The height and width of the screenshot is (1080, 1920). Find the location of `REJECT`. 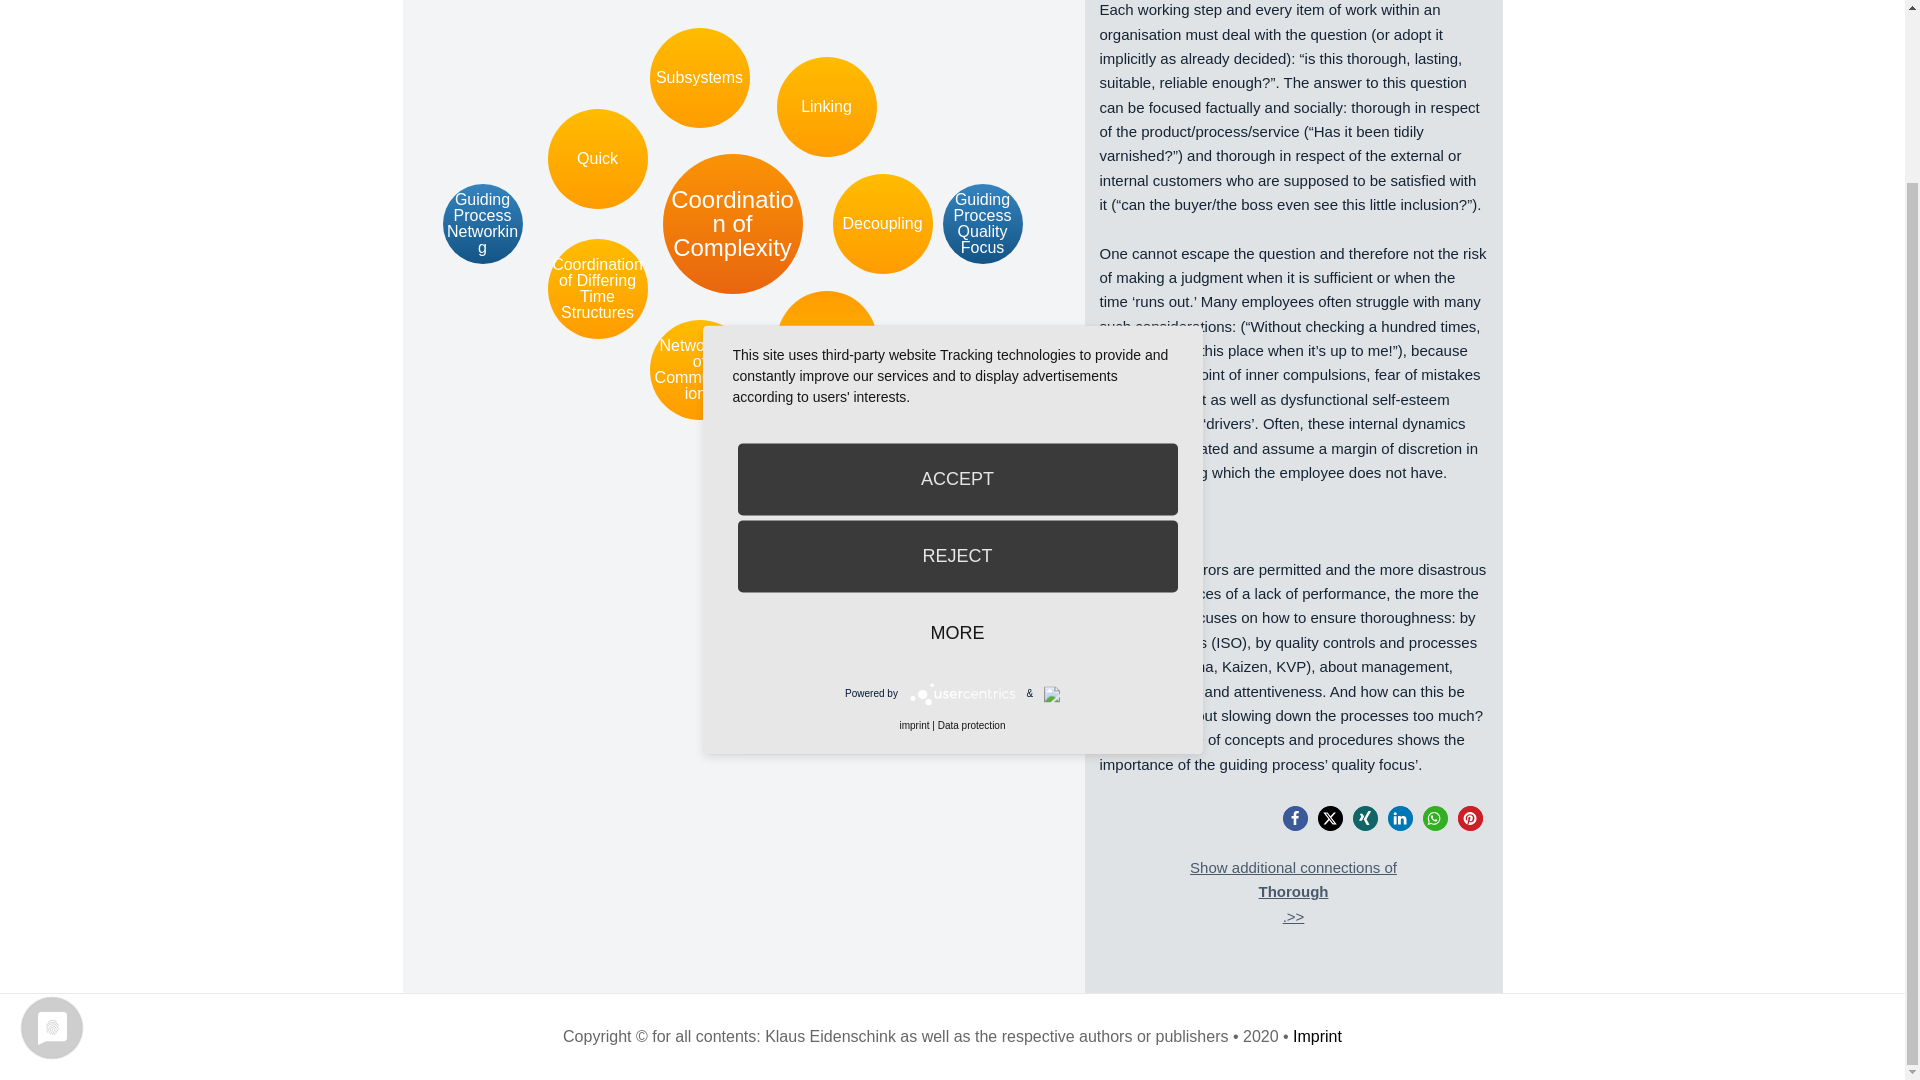

REJECT is located at coordinates (958, 350).